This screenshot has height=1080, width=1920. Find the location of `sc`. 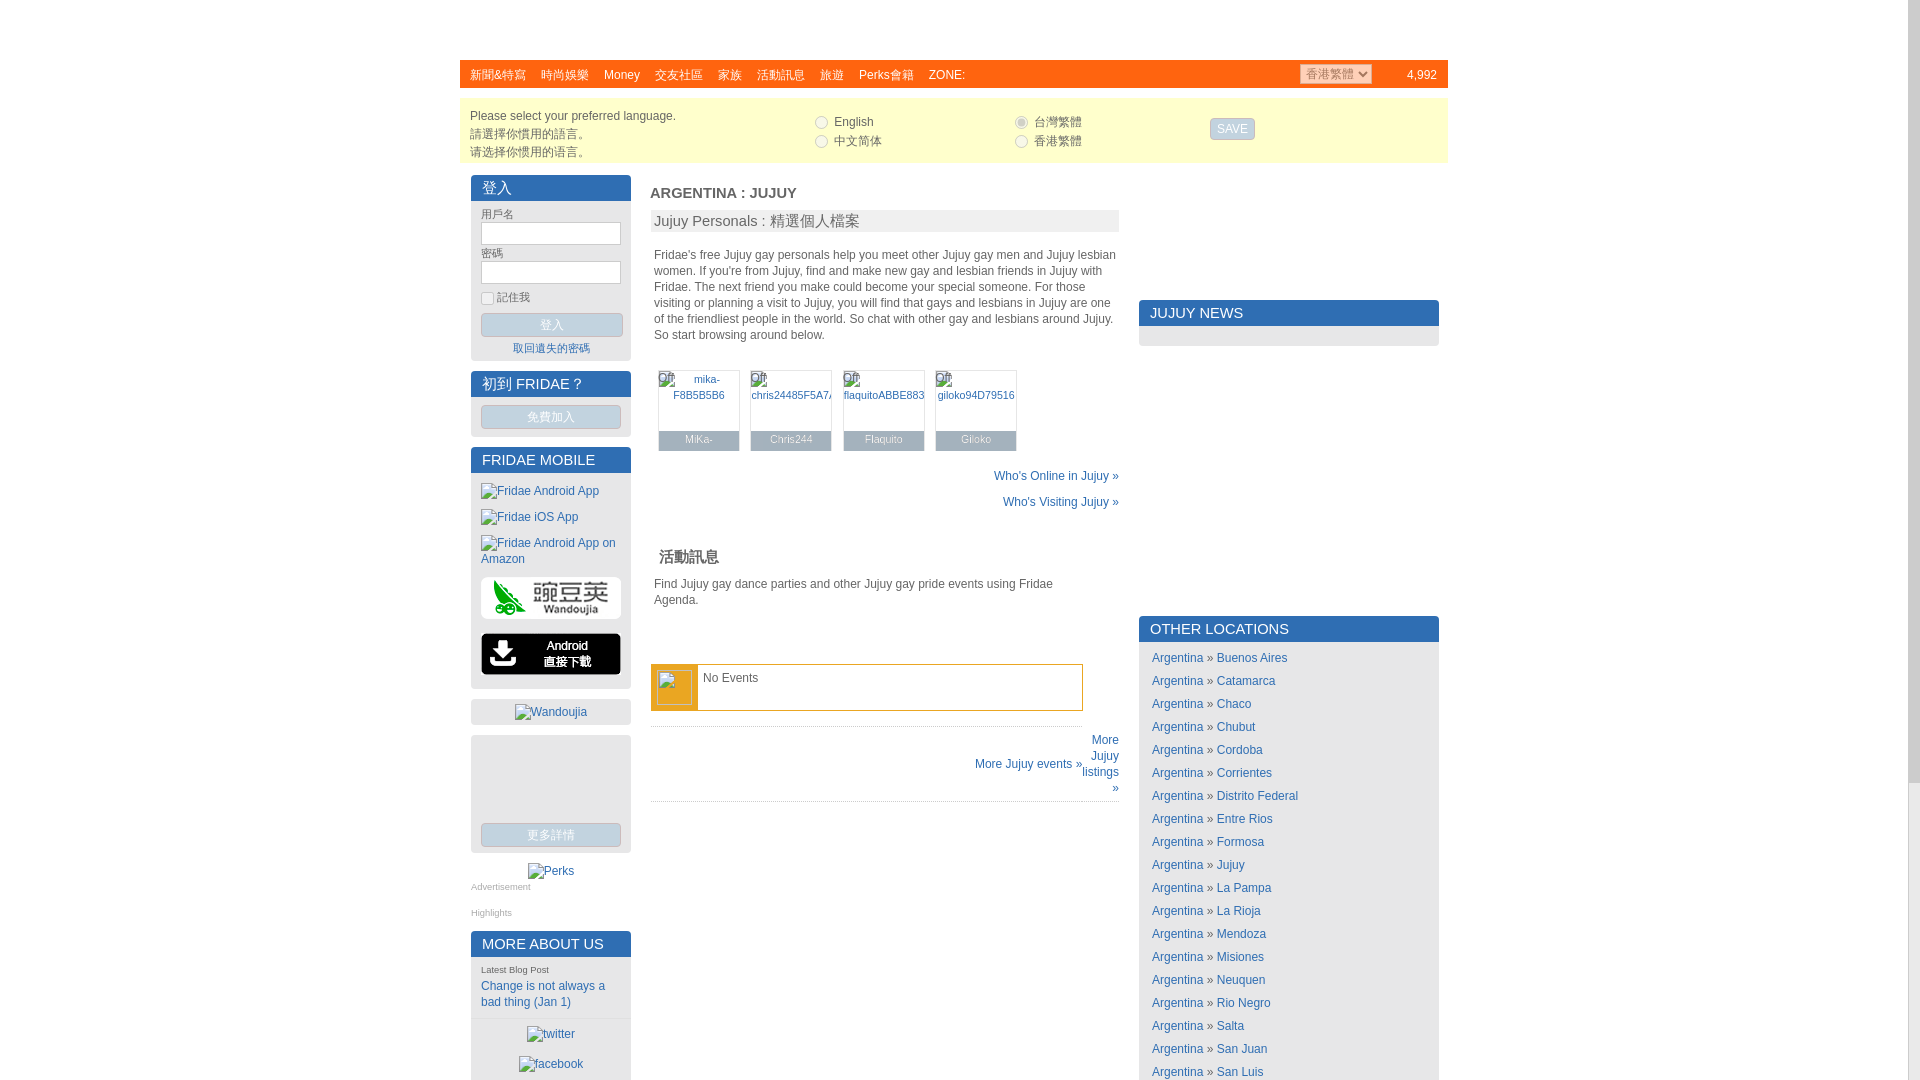

sc is located at coordinates (820, 141).